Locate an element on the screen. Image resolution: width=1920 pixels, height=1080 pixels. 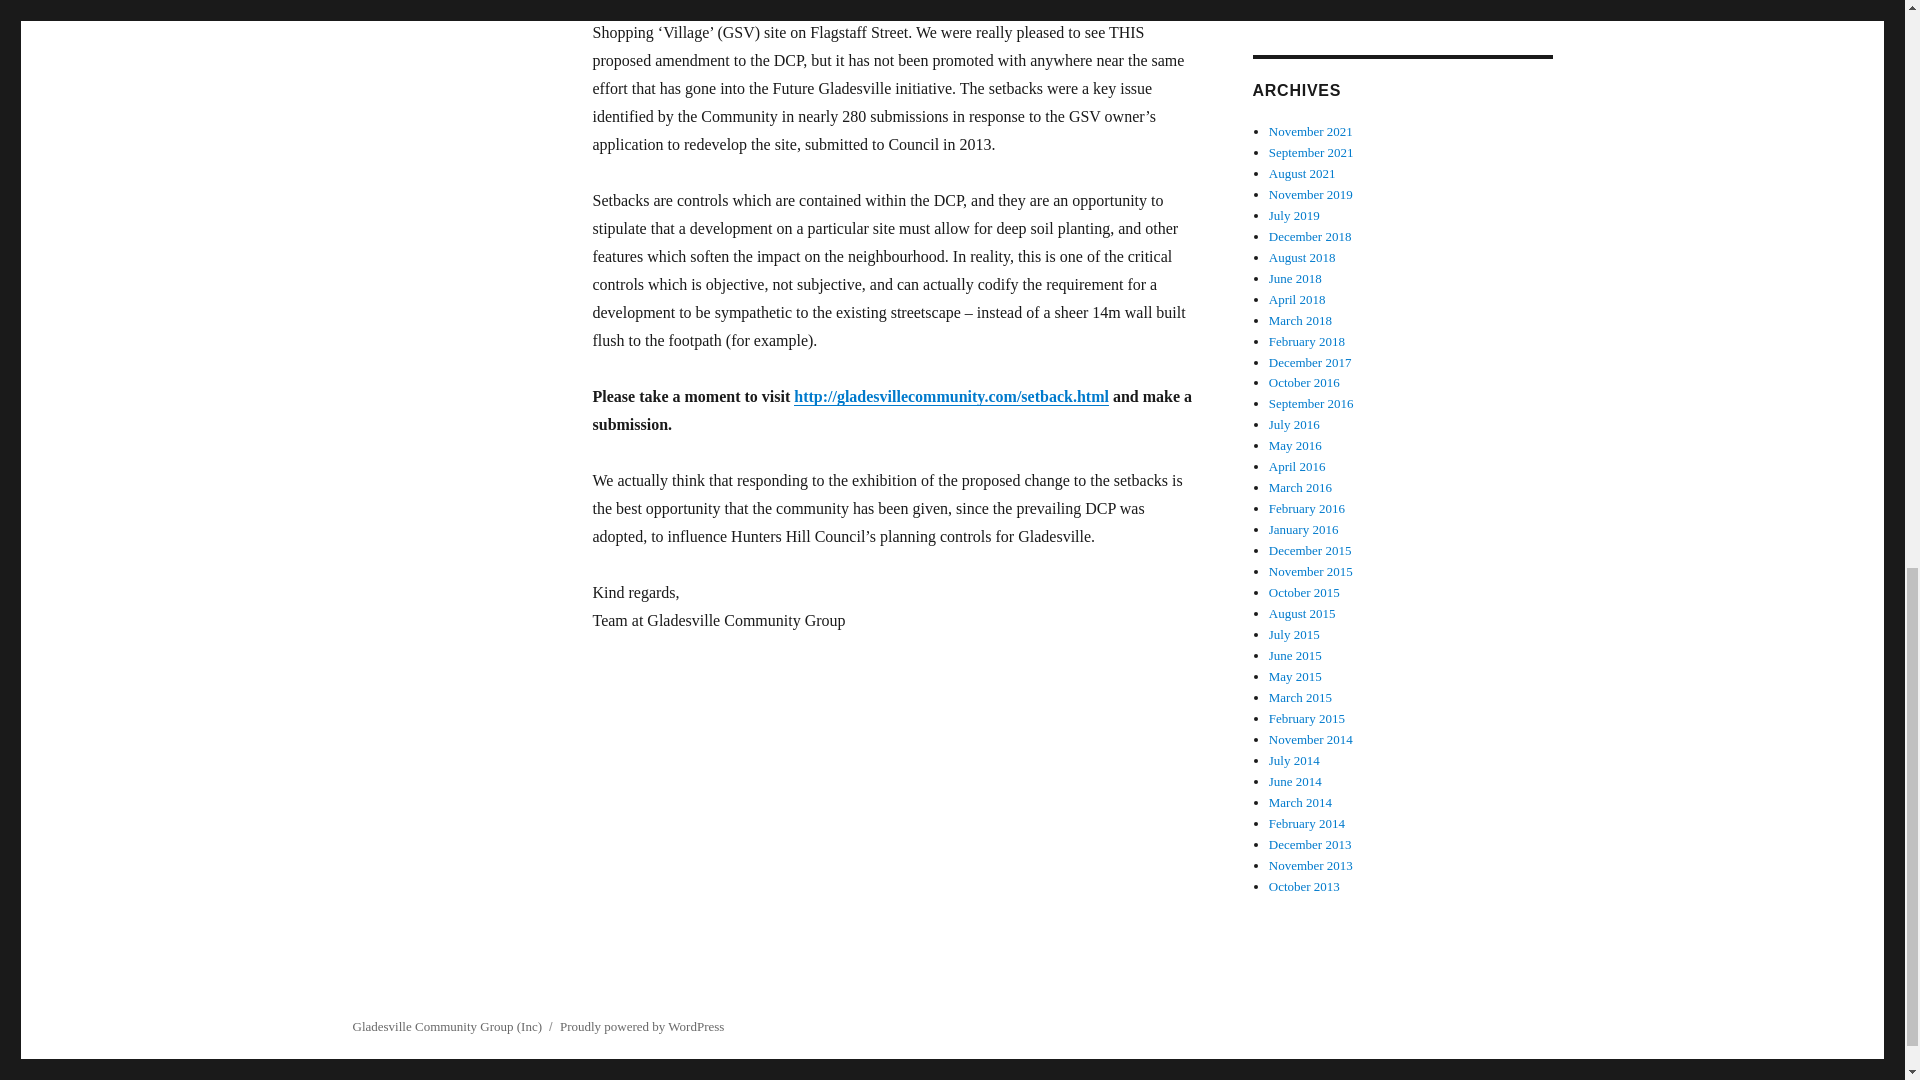
November 2021 is located at coordinates (1311, 132).